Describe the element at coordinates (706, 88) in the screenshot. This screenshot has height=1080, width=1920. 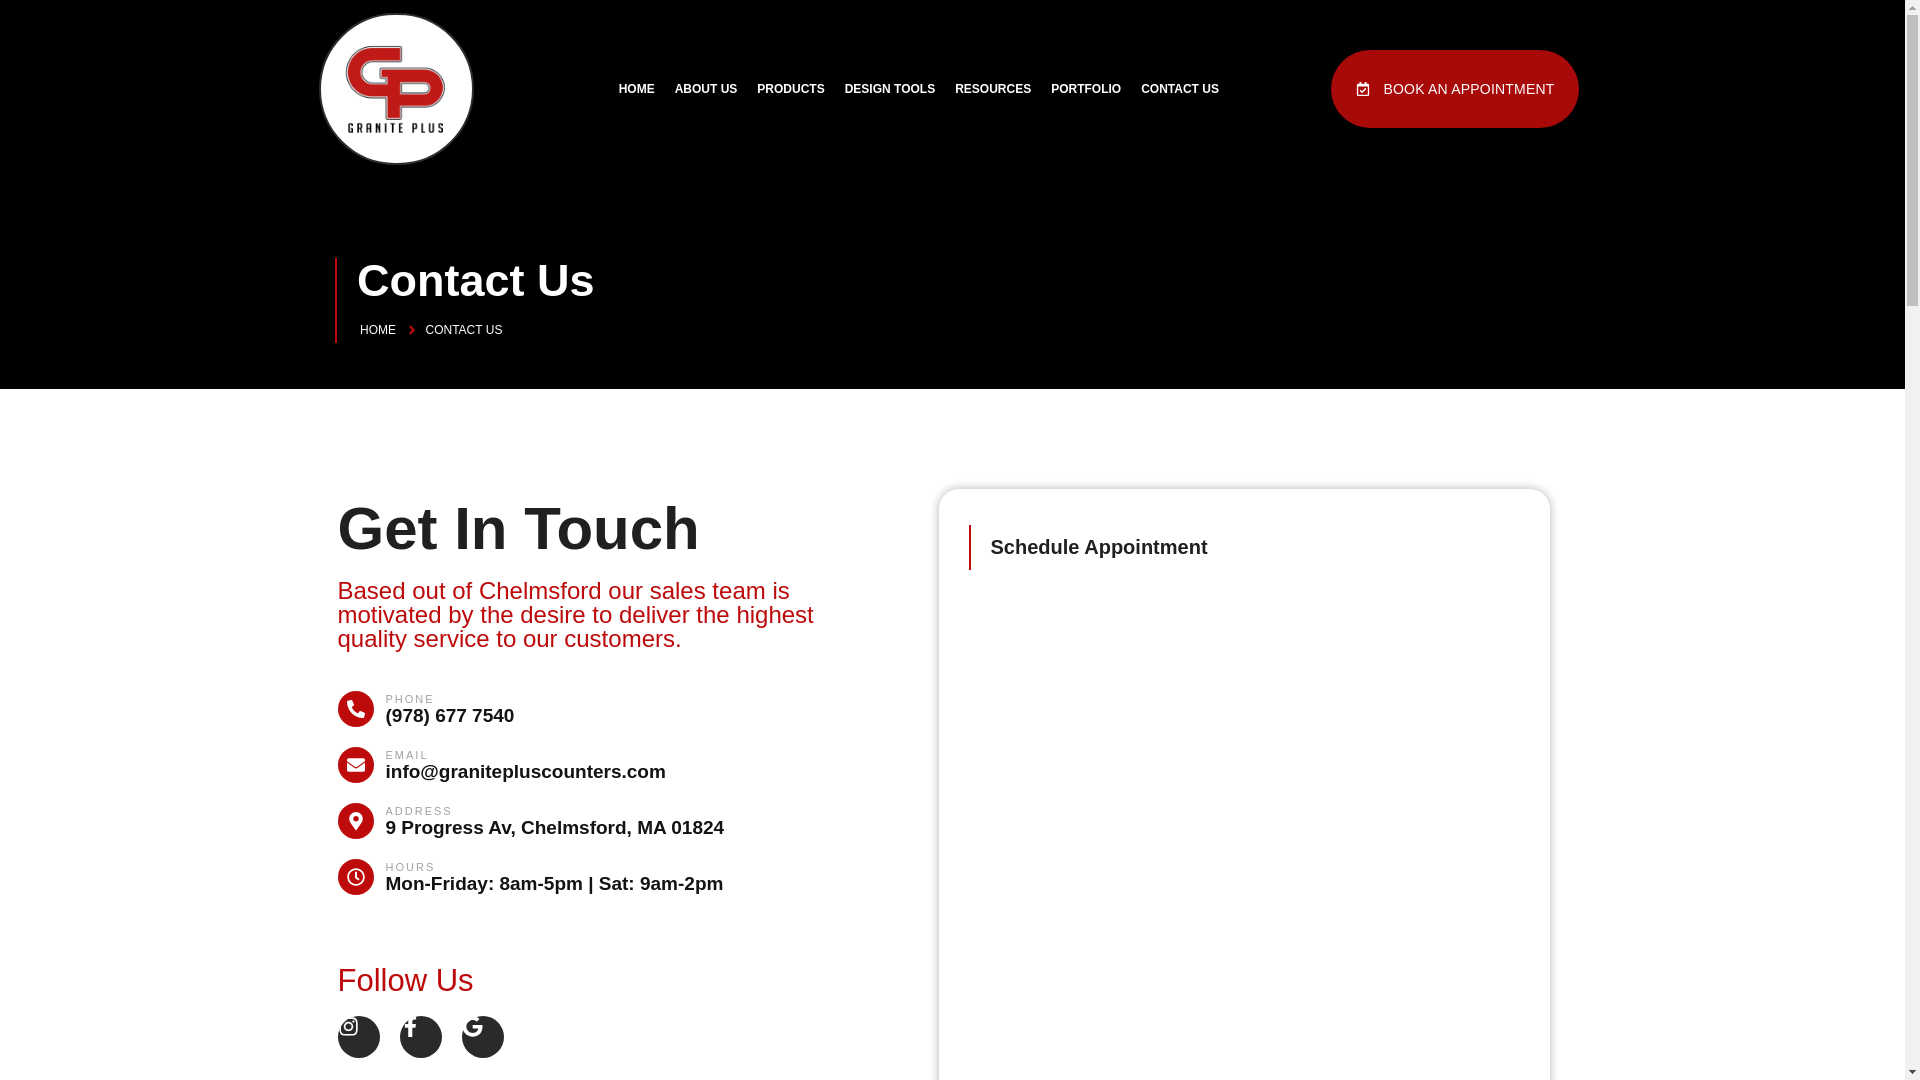
I see `ABOUT US` at that location.